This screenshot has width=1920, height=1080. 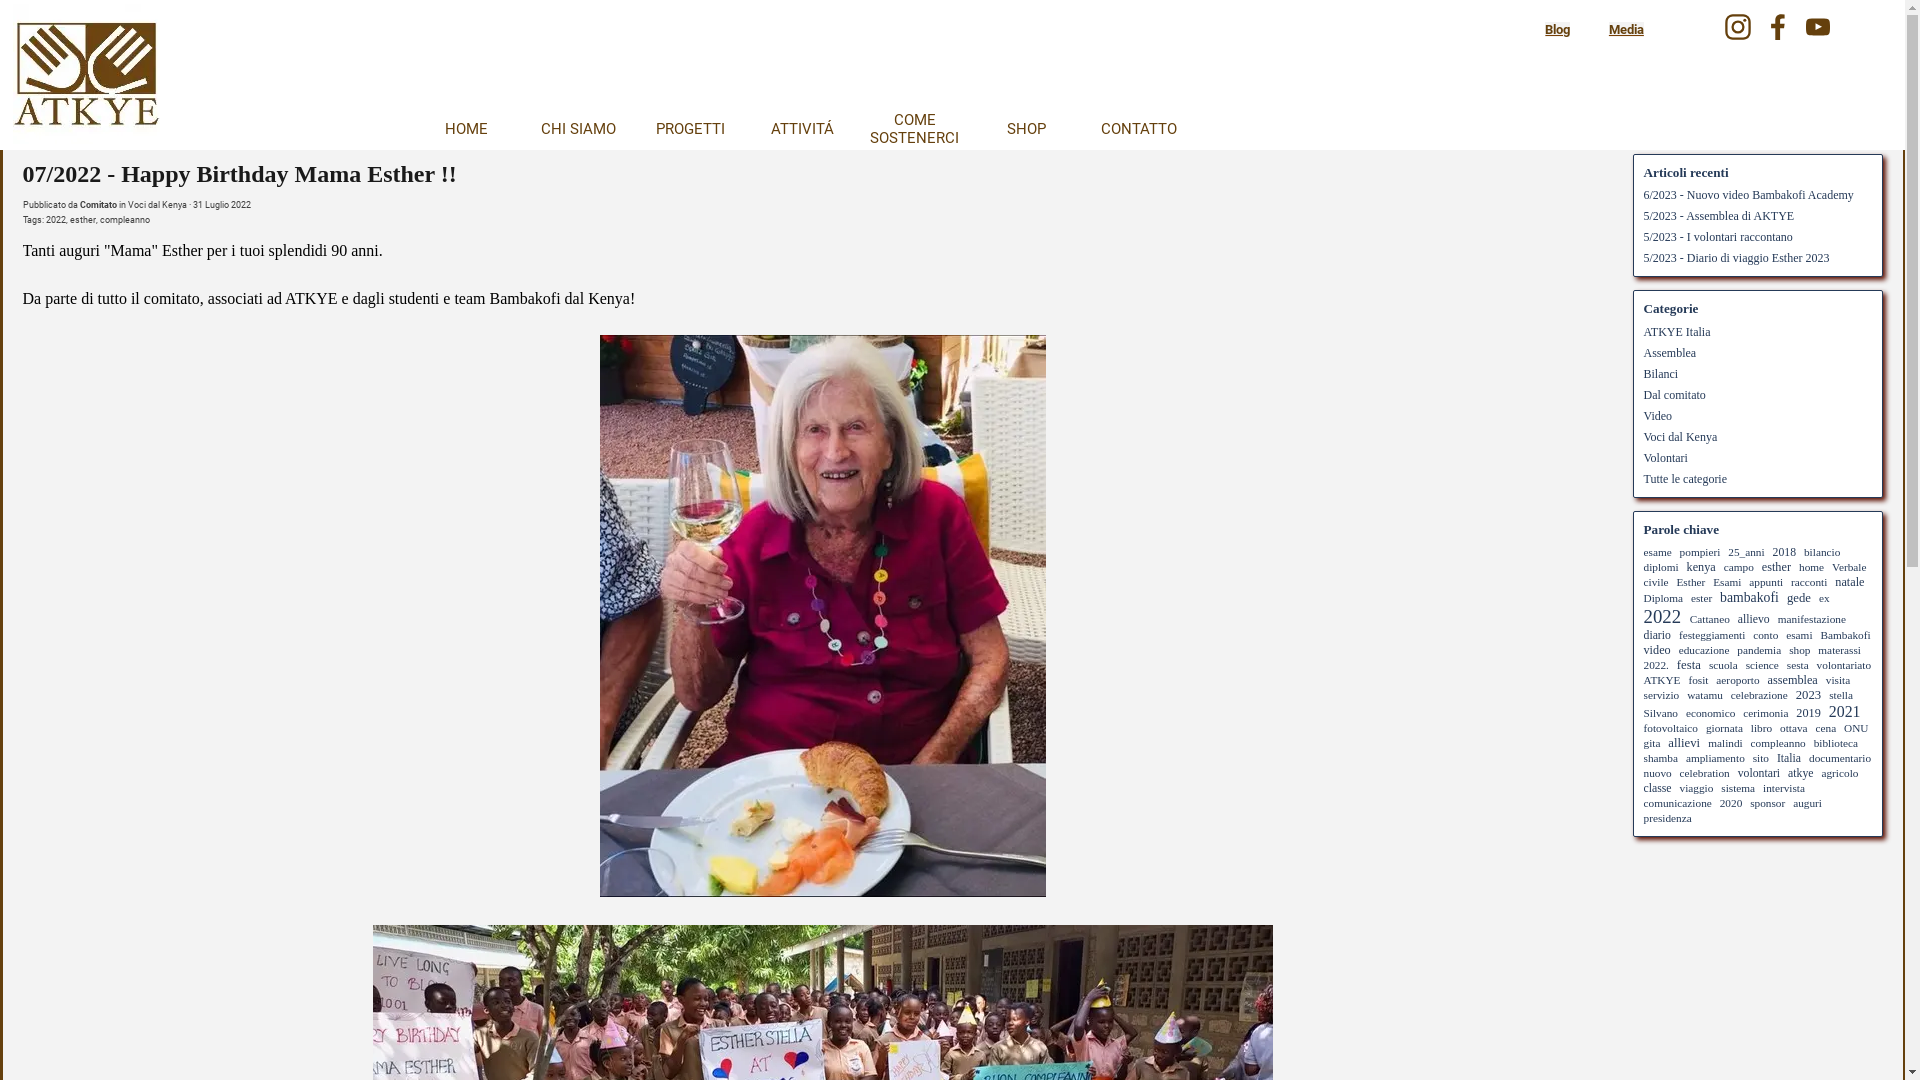 I want to click on gede, so click(x=1799, y=598).